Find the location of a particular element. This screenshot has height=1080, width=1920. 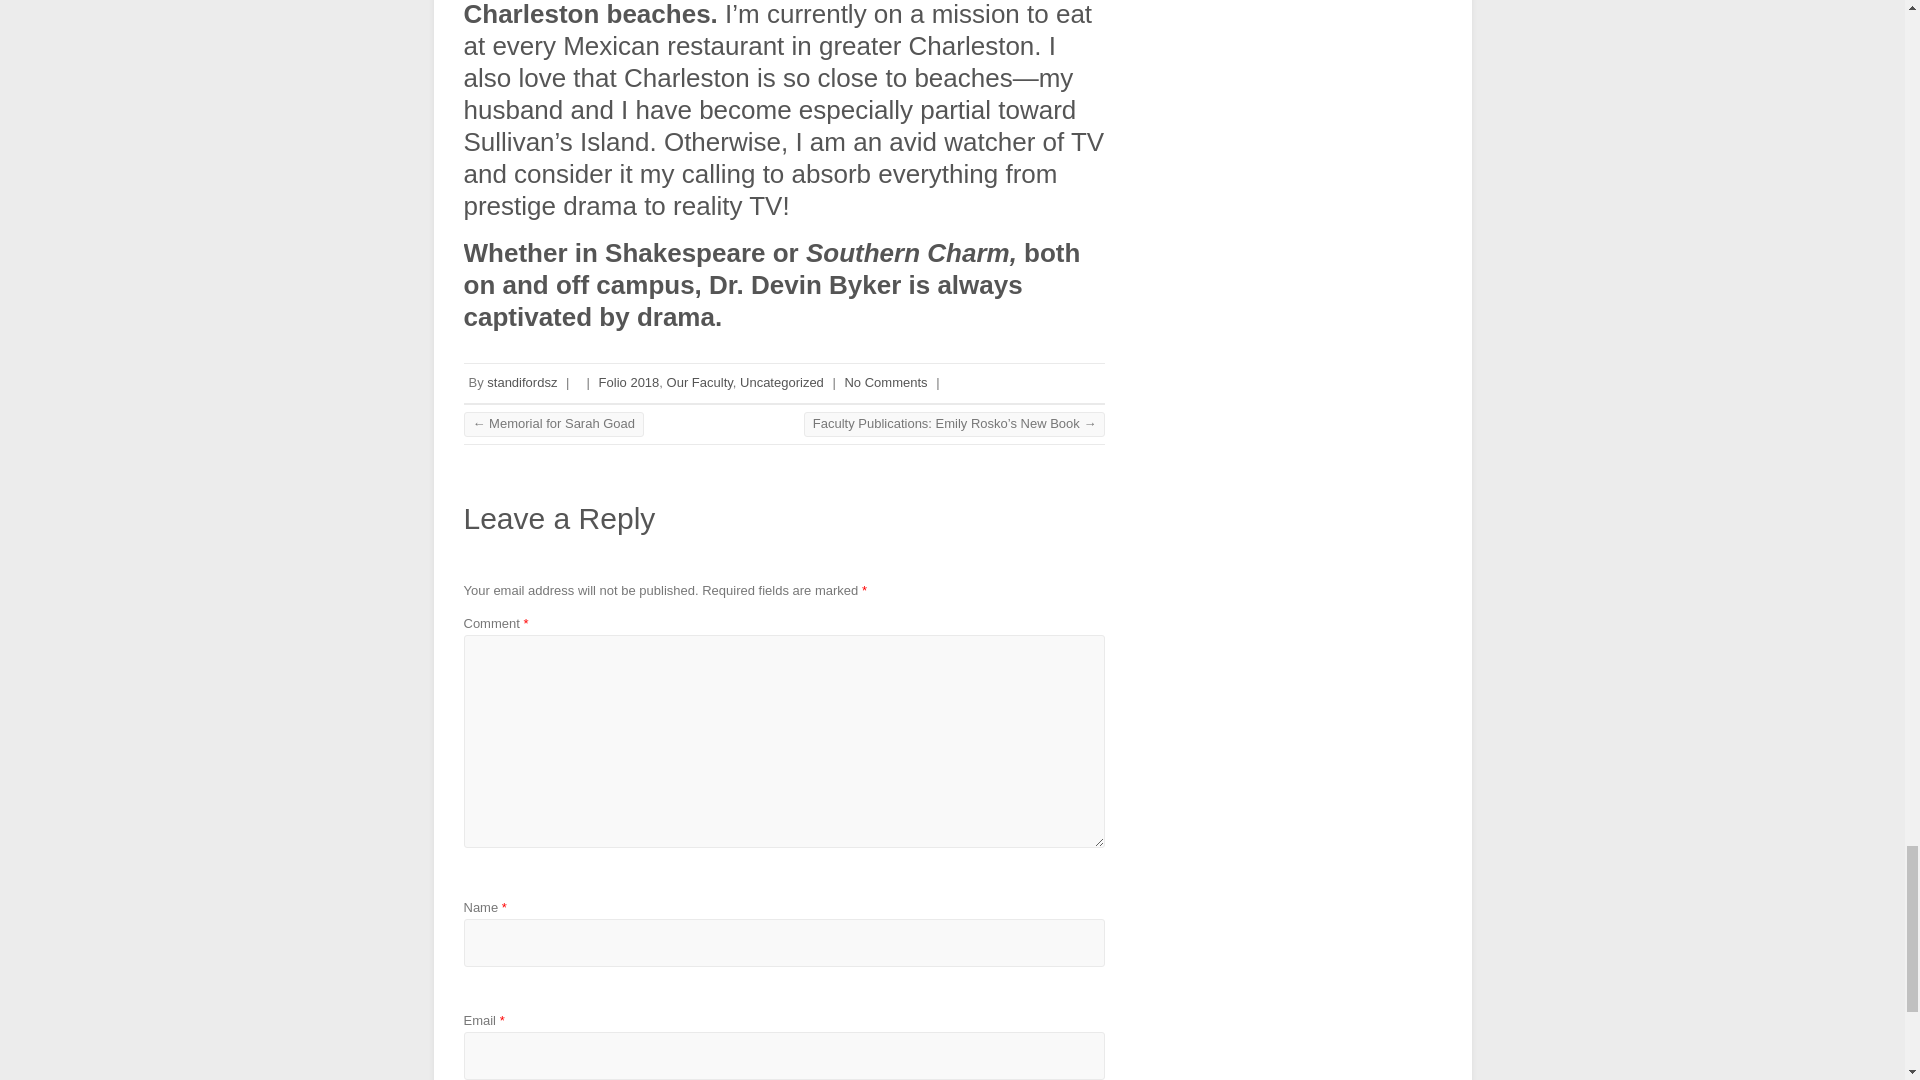

No Comments is located at coordinates (886, 382).